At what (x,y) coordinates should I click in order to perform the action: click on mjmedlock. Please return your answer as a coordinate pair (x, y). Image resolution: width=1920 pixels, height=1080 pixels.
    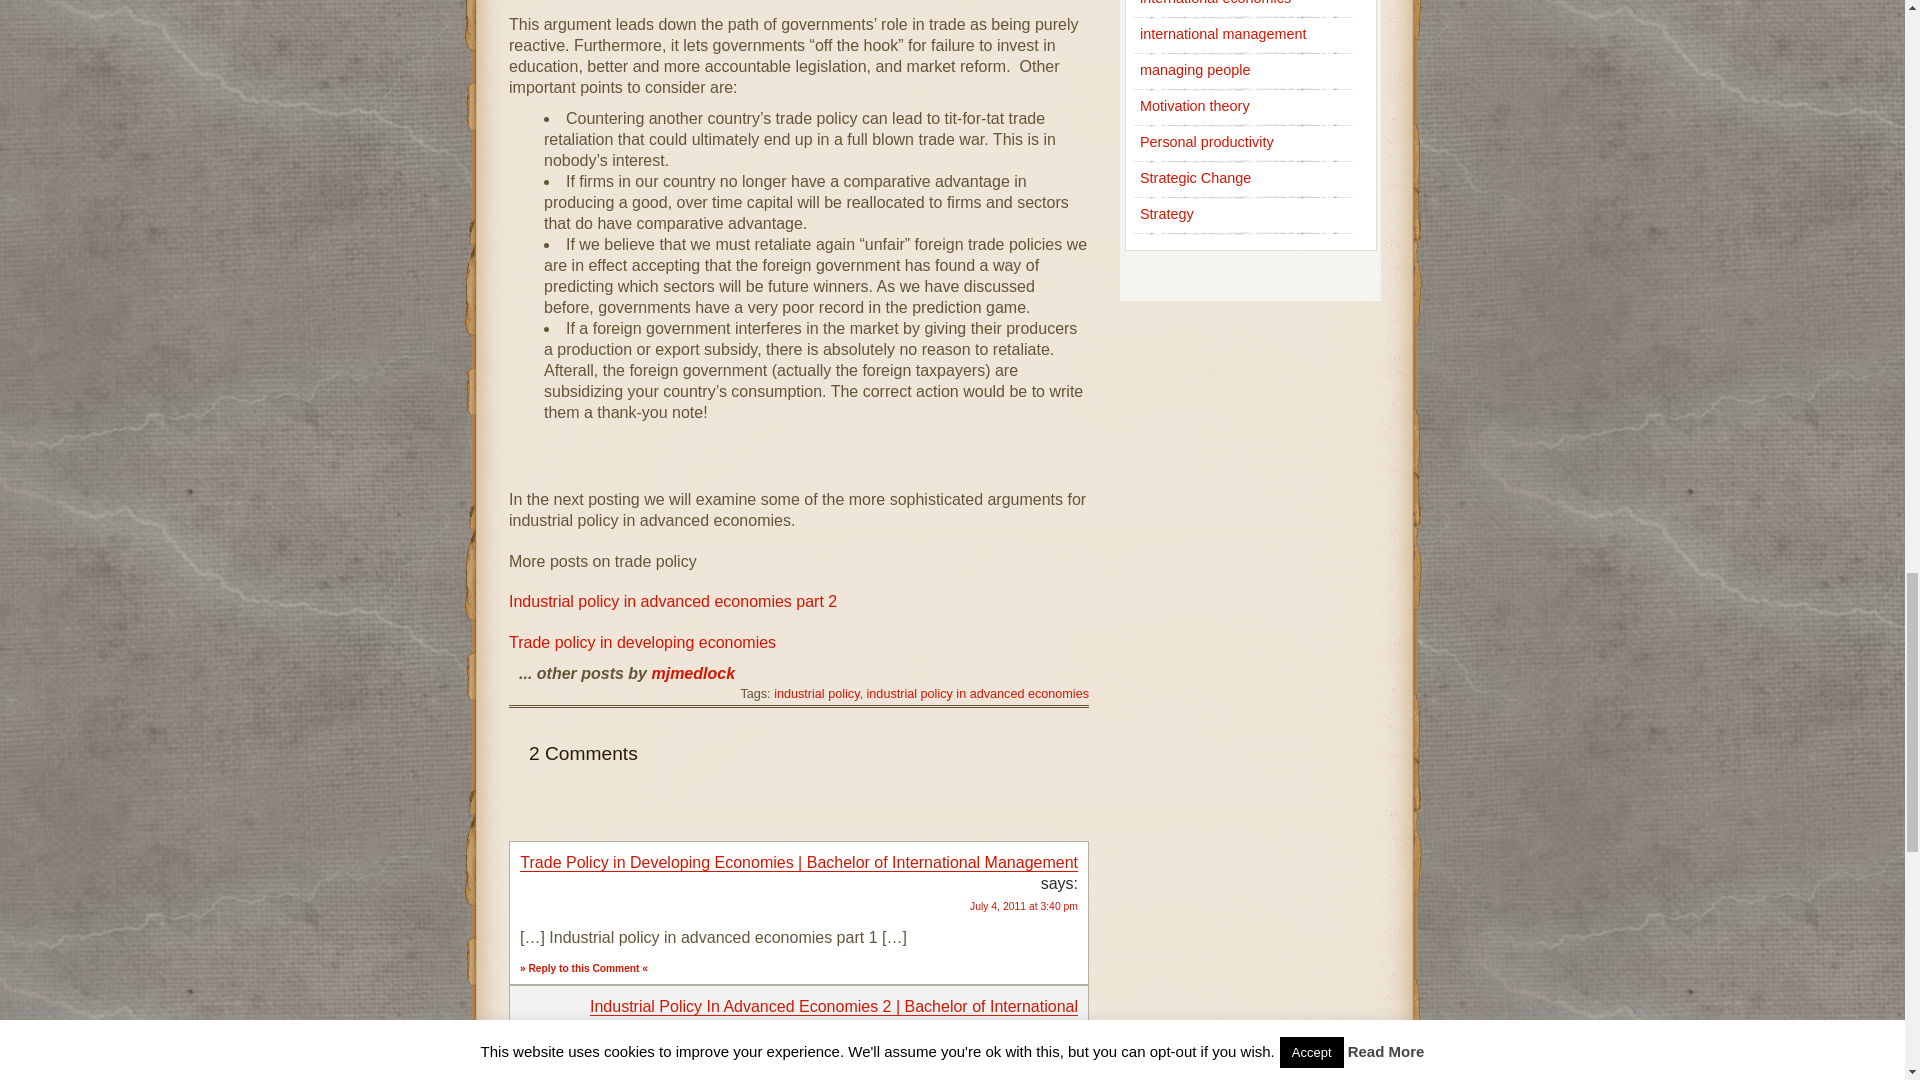
    Looking at the image, I should click on (692, 673).